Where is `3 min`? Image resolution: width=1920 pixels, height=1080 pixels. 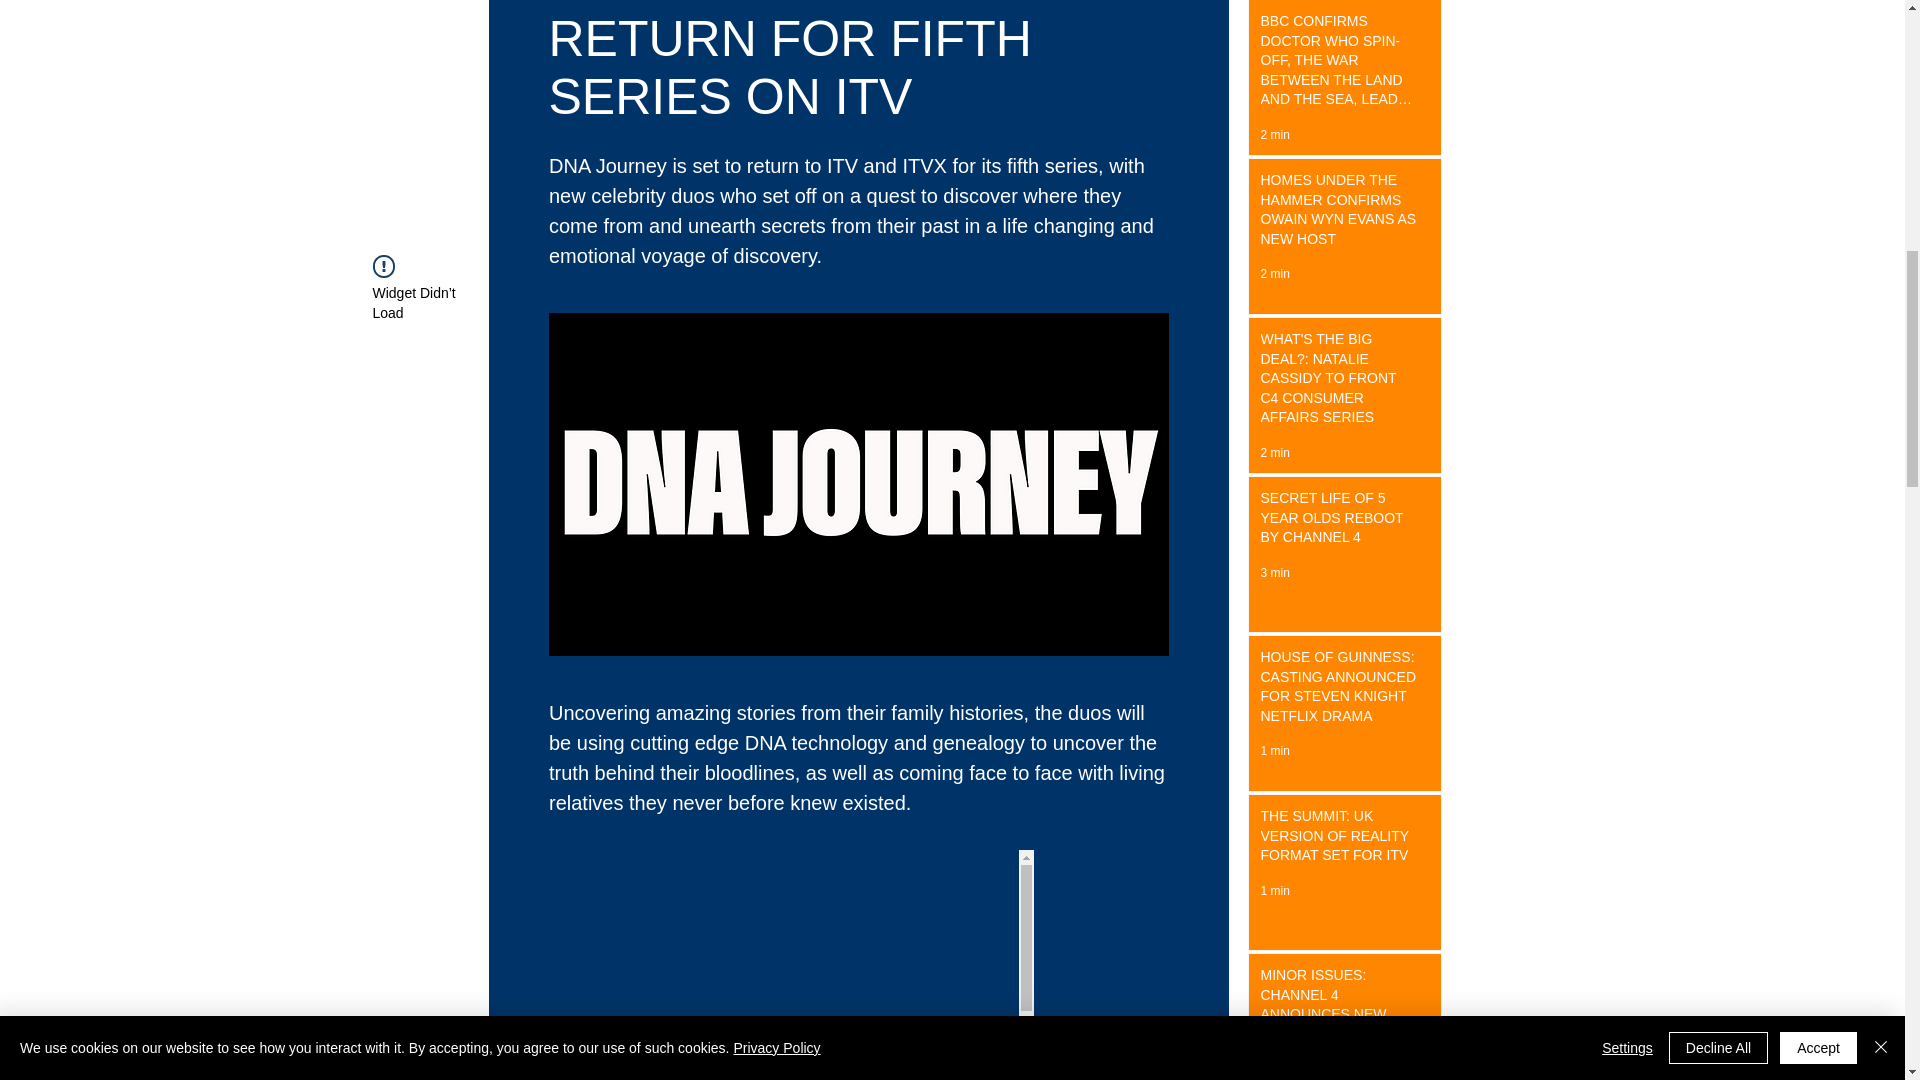
3 min is located at coordinates (1274, 572).